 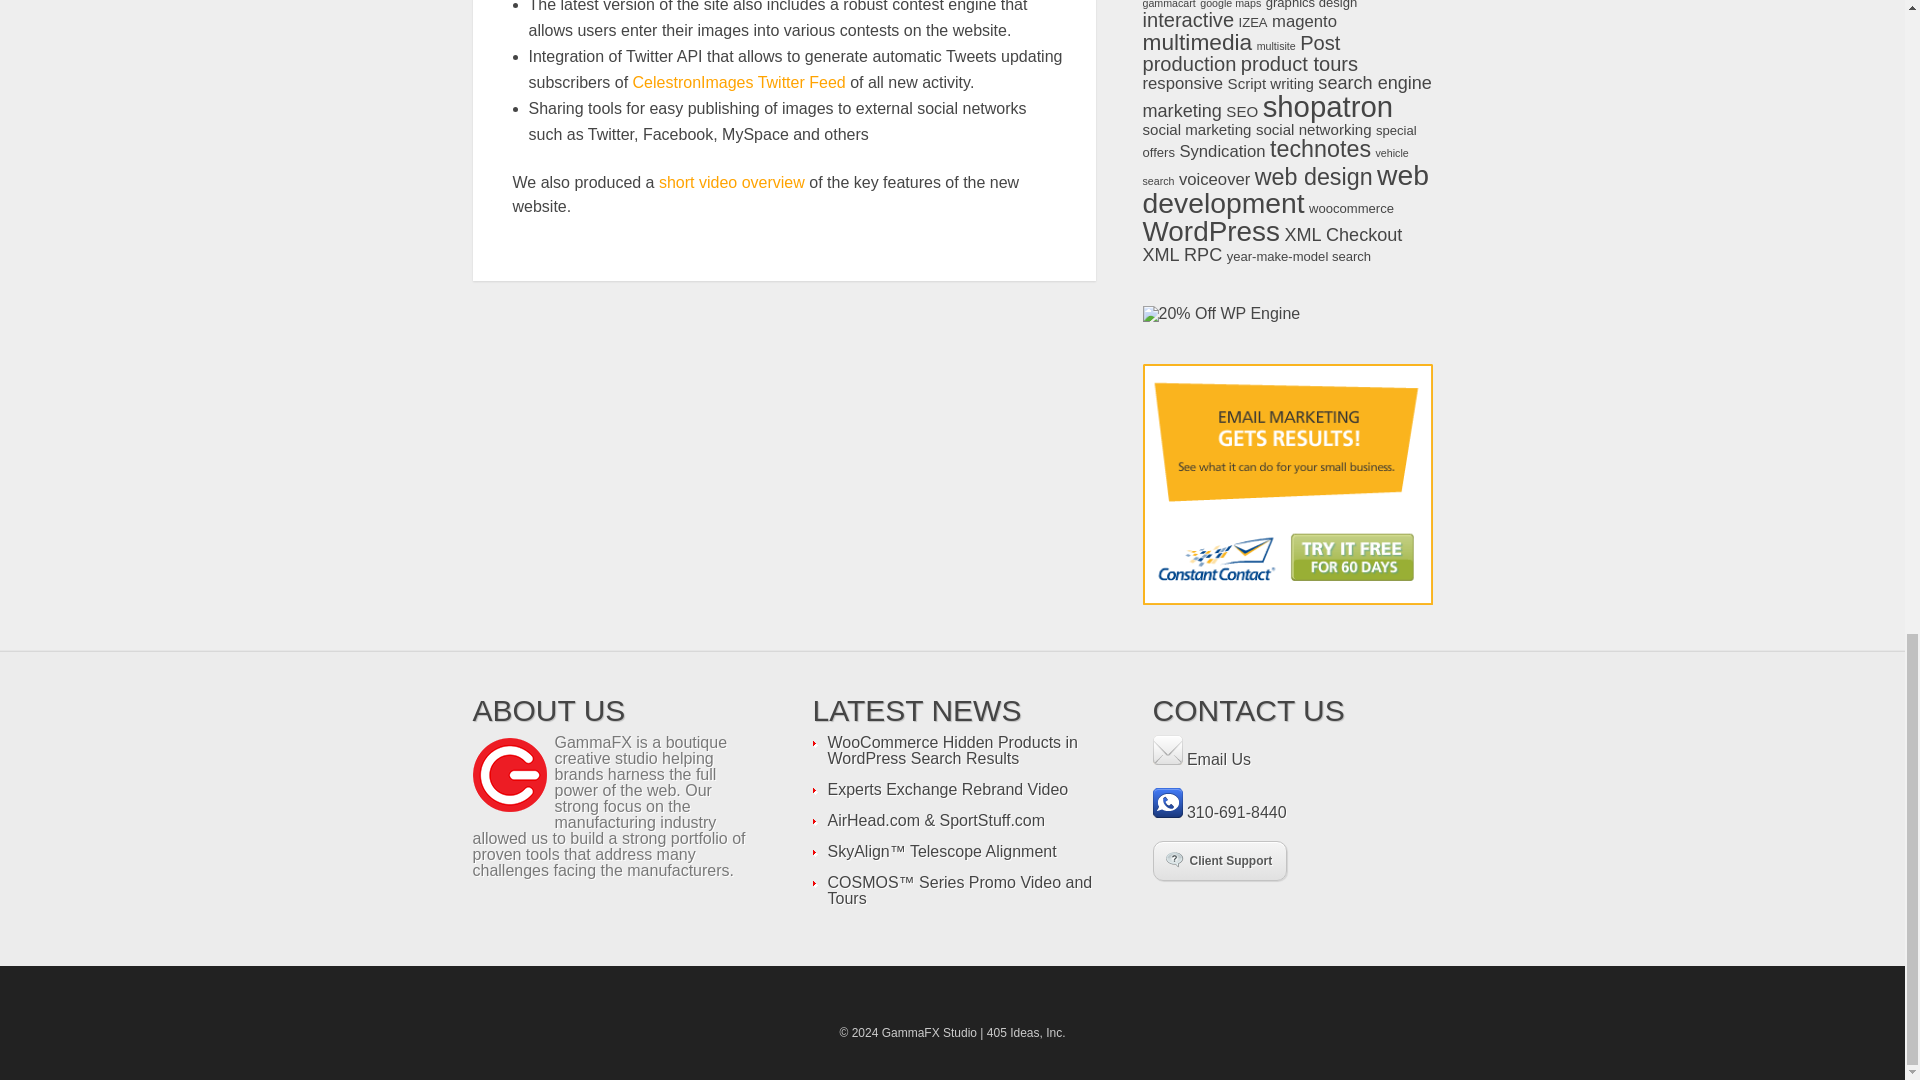 I want to click on CelestronImages Twitter Feed, so click(x=742, y=82).